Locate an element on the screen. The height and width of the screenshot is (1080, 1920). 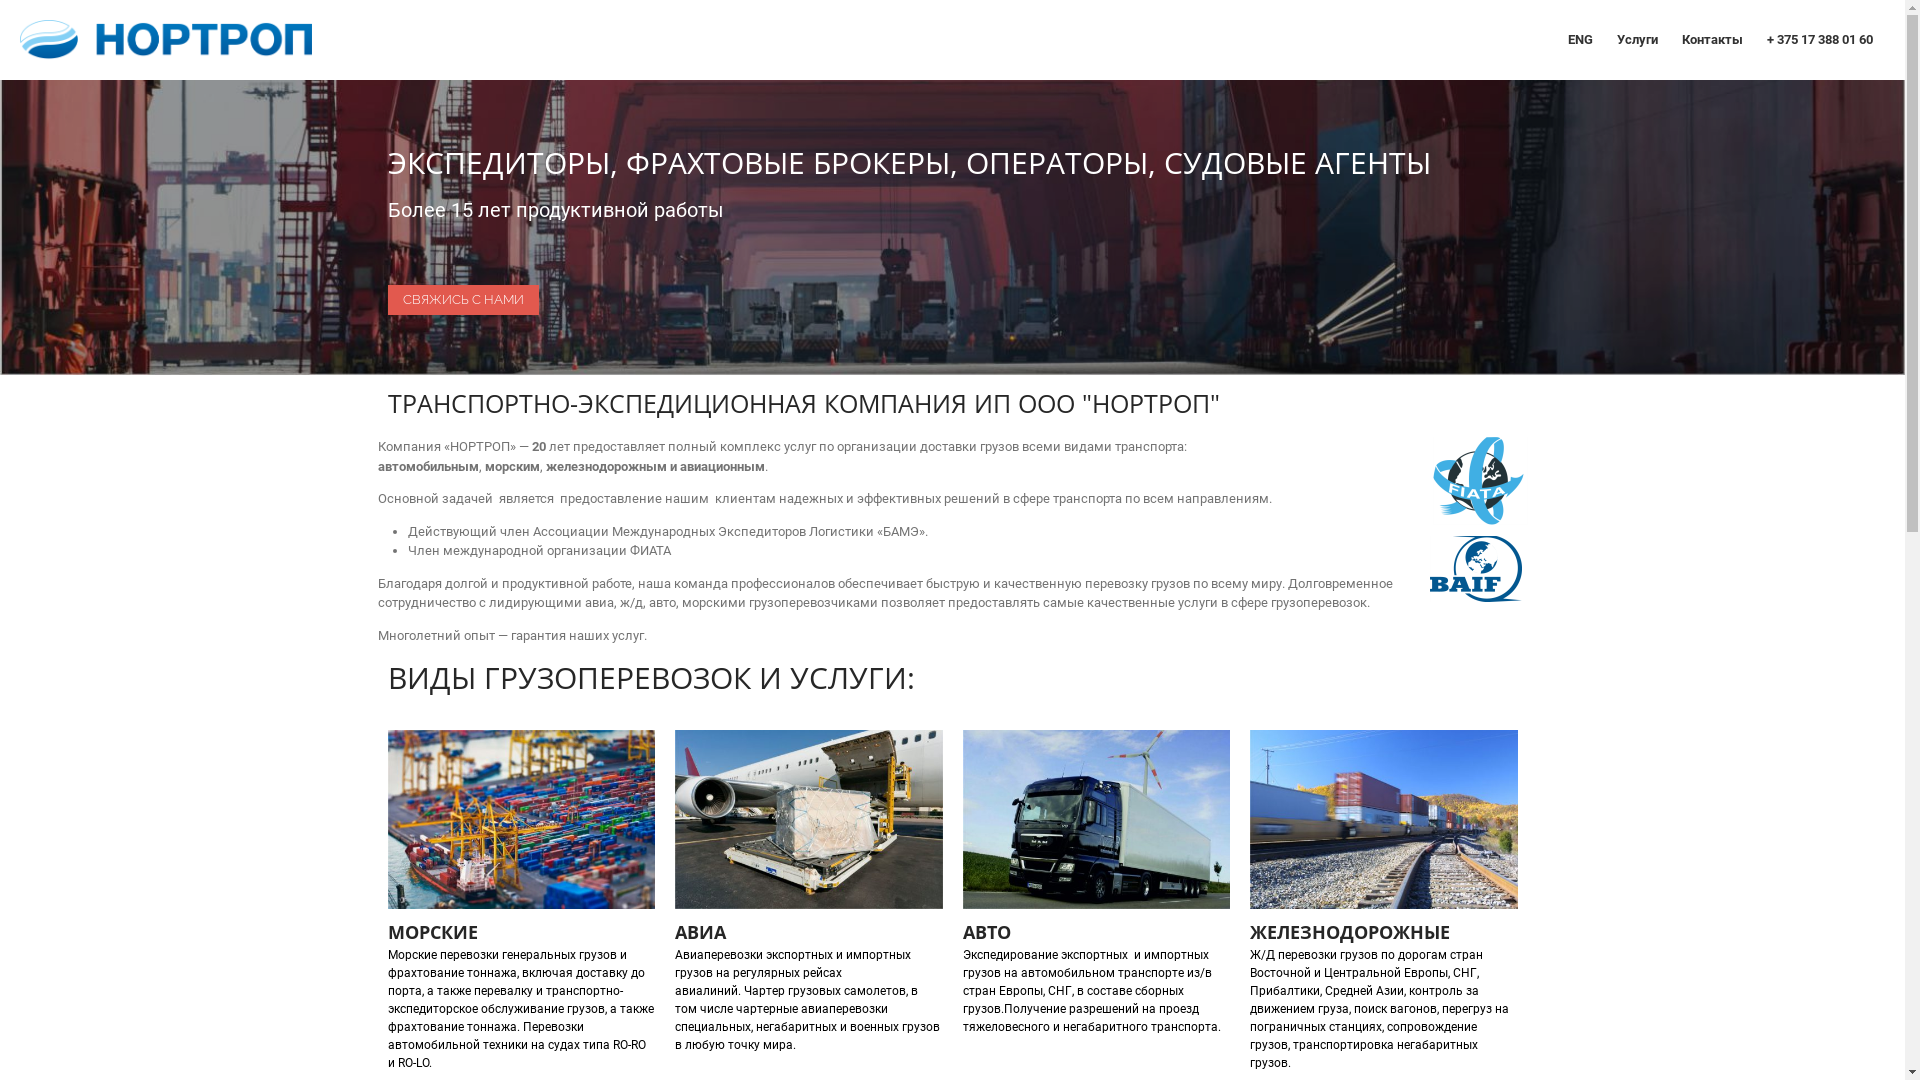
ENG is located at coordinates (1580, 40).